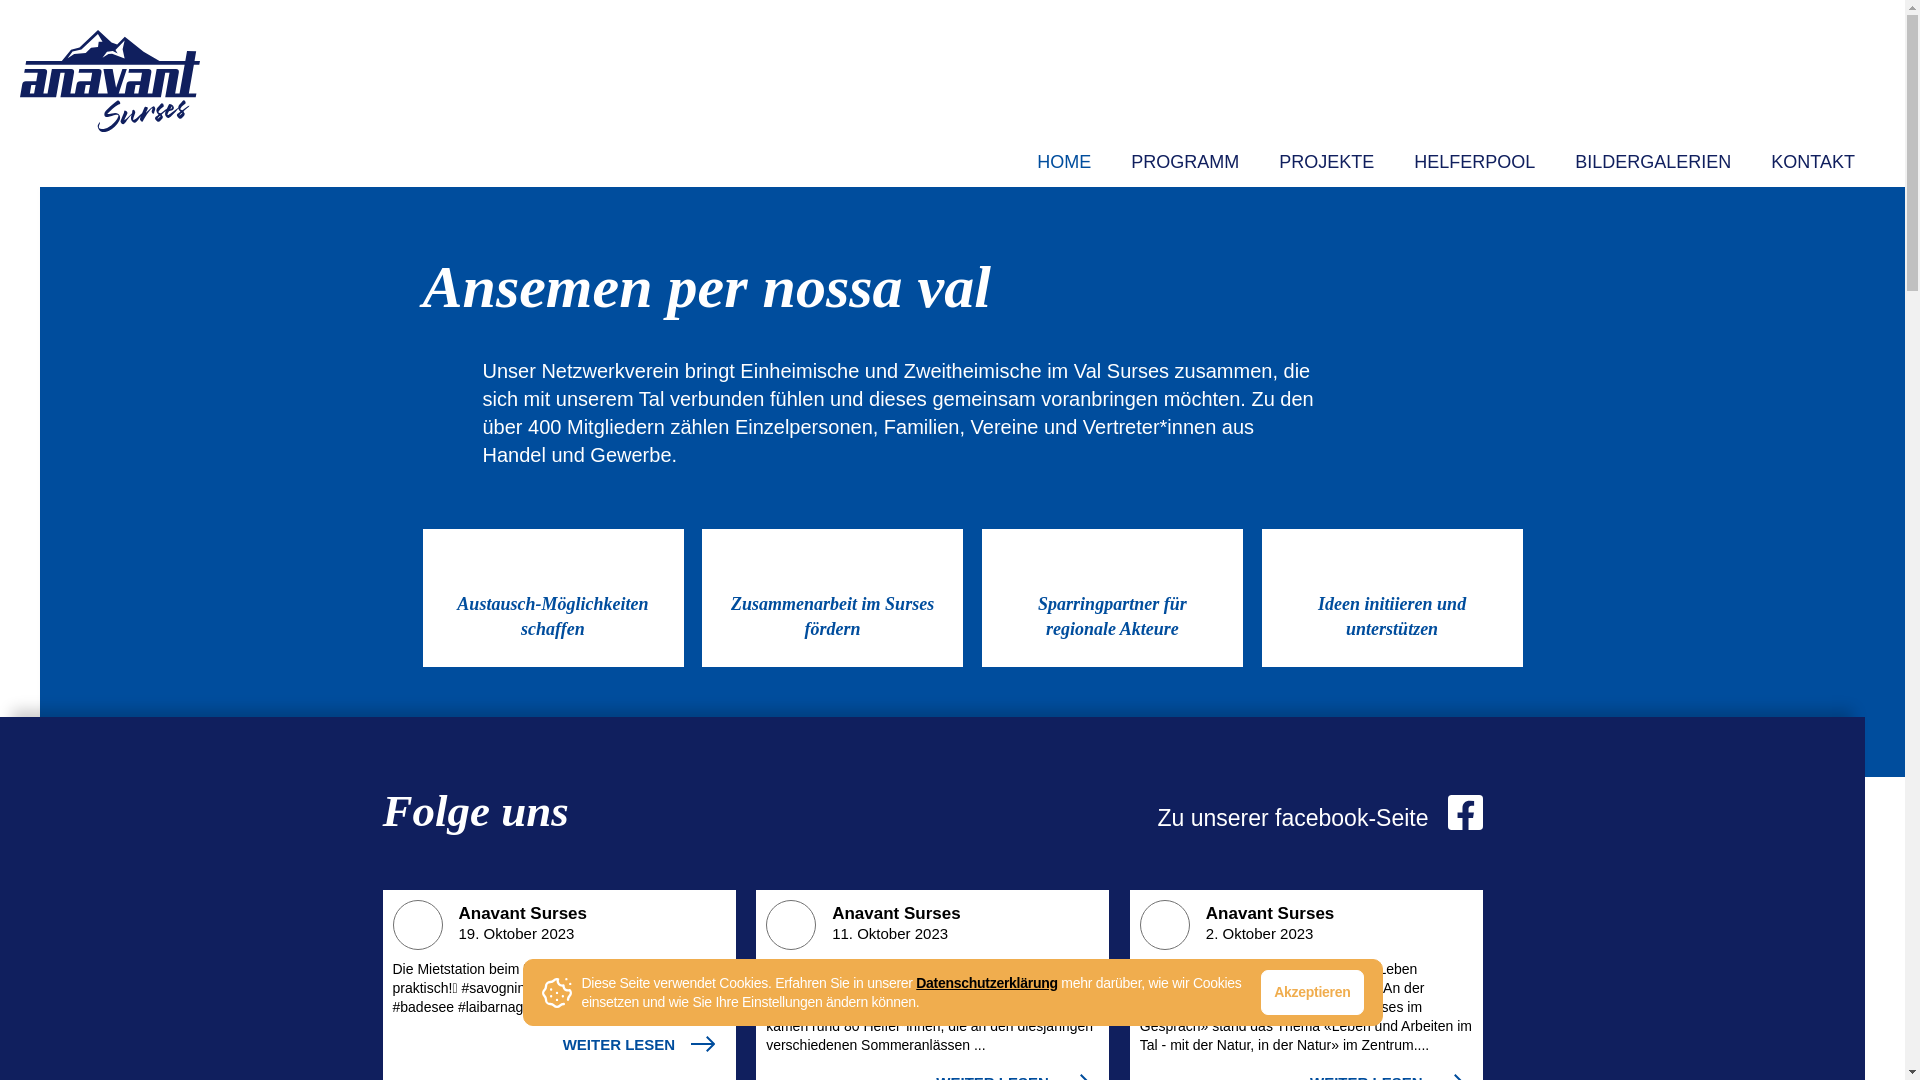 The width and height of the screenshot is (1920, 1080). I want to click on PROGRAMM, so click(1185, 162).